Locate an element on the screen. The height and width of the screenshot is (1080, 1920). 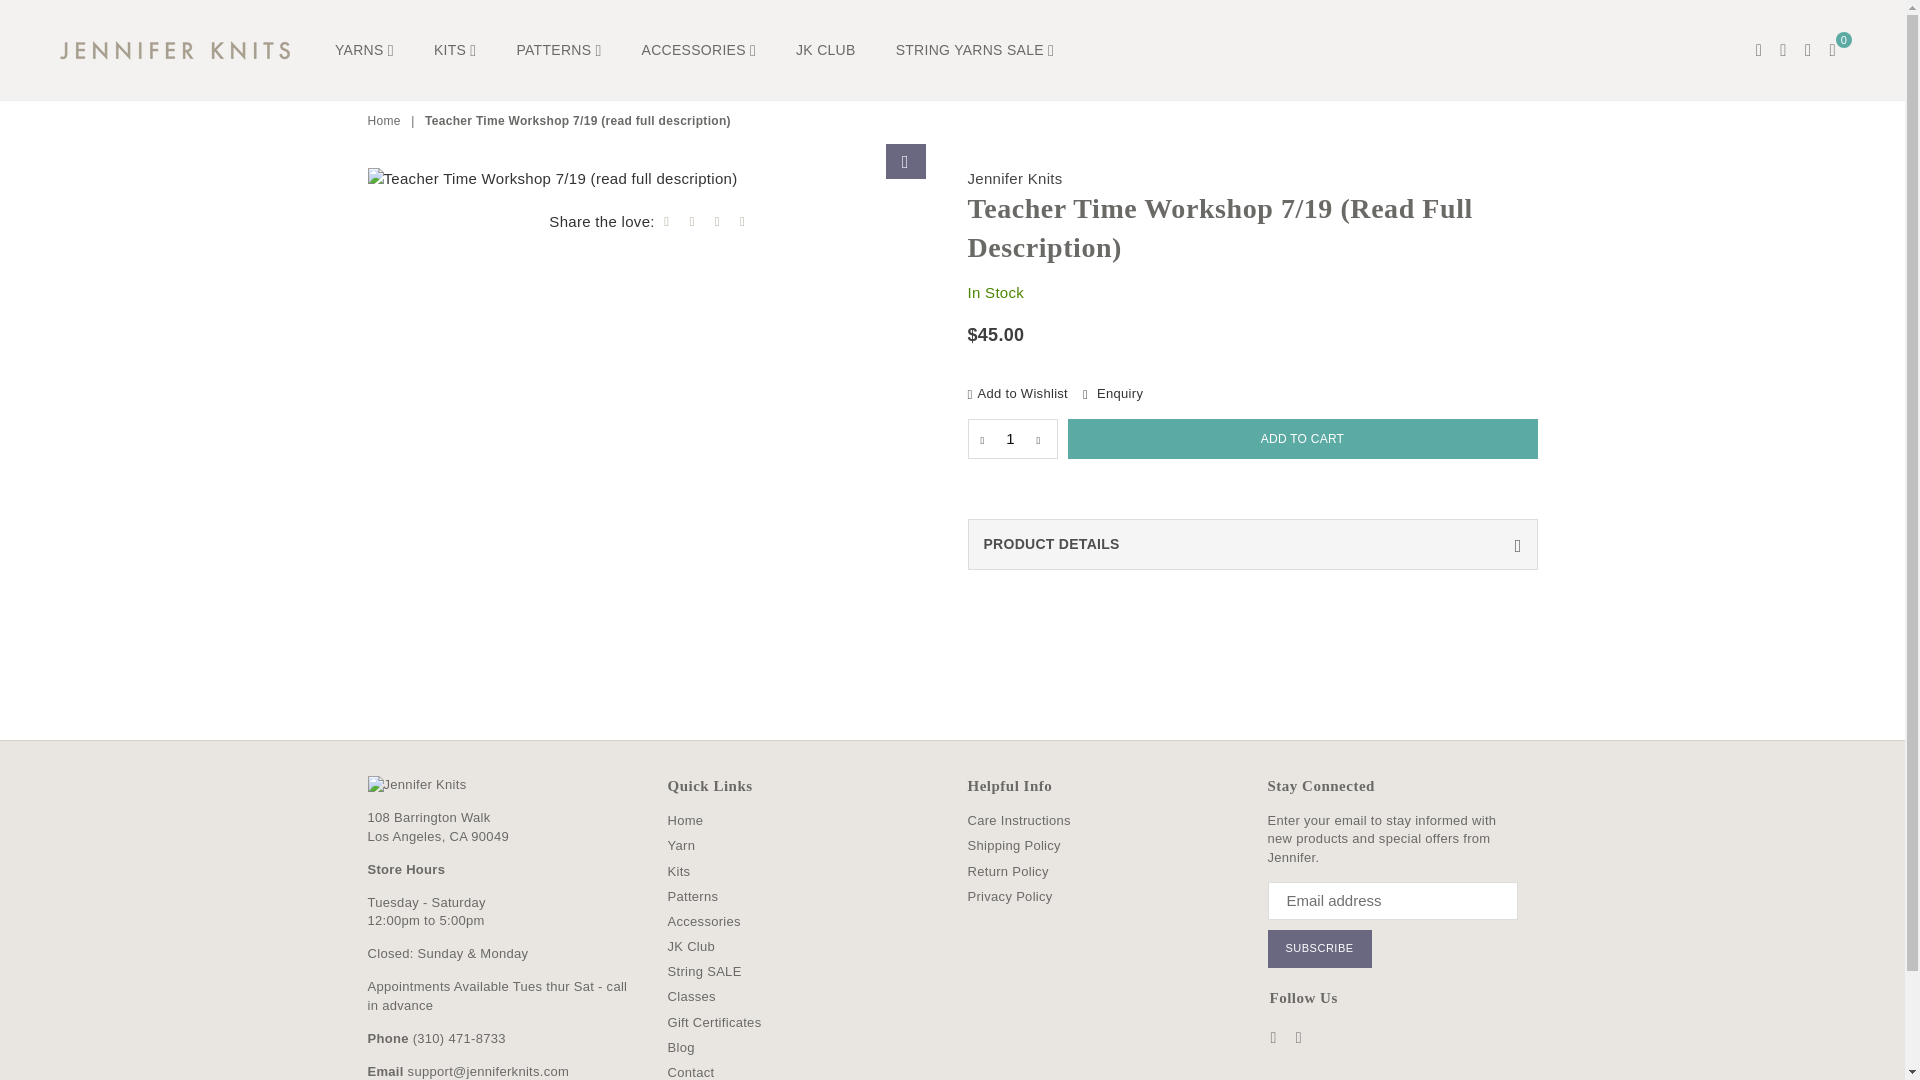
Jennifer Knits is located at coordinates (1015, 178).